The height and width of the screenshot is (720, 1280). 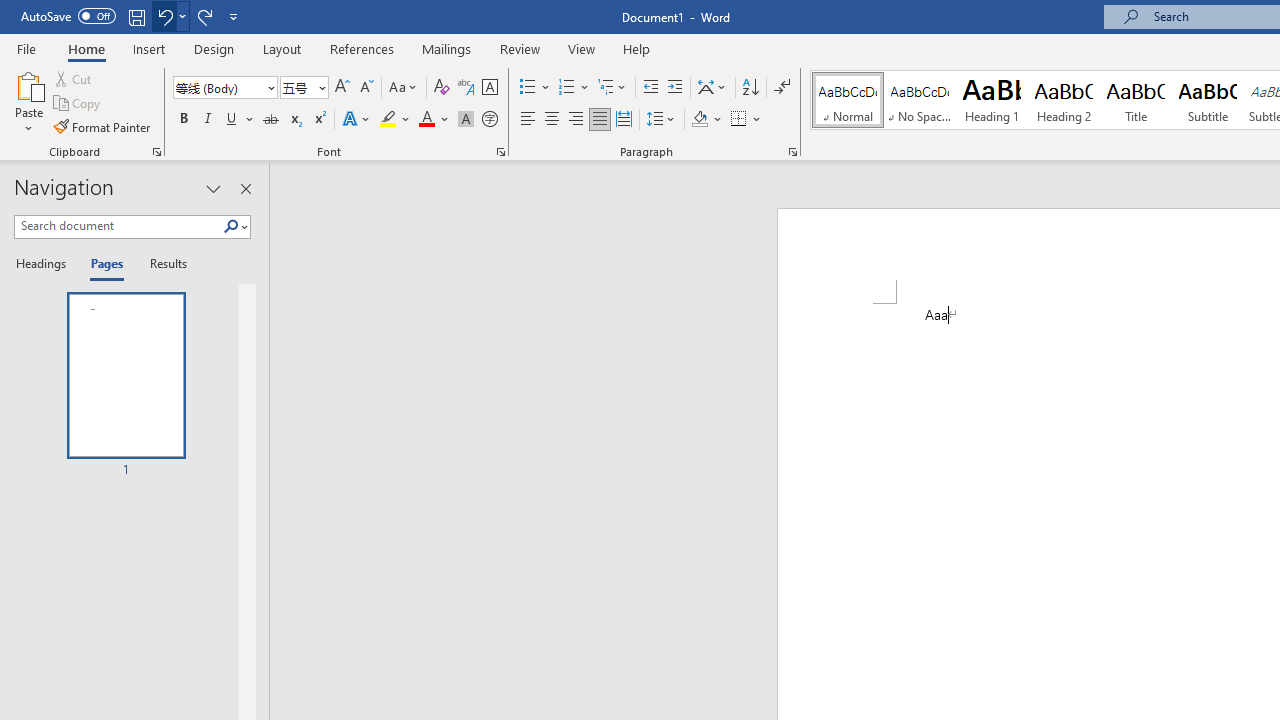 I want to click on Align Right, so click(x=576, y=120).